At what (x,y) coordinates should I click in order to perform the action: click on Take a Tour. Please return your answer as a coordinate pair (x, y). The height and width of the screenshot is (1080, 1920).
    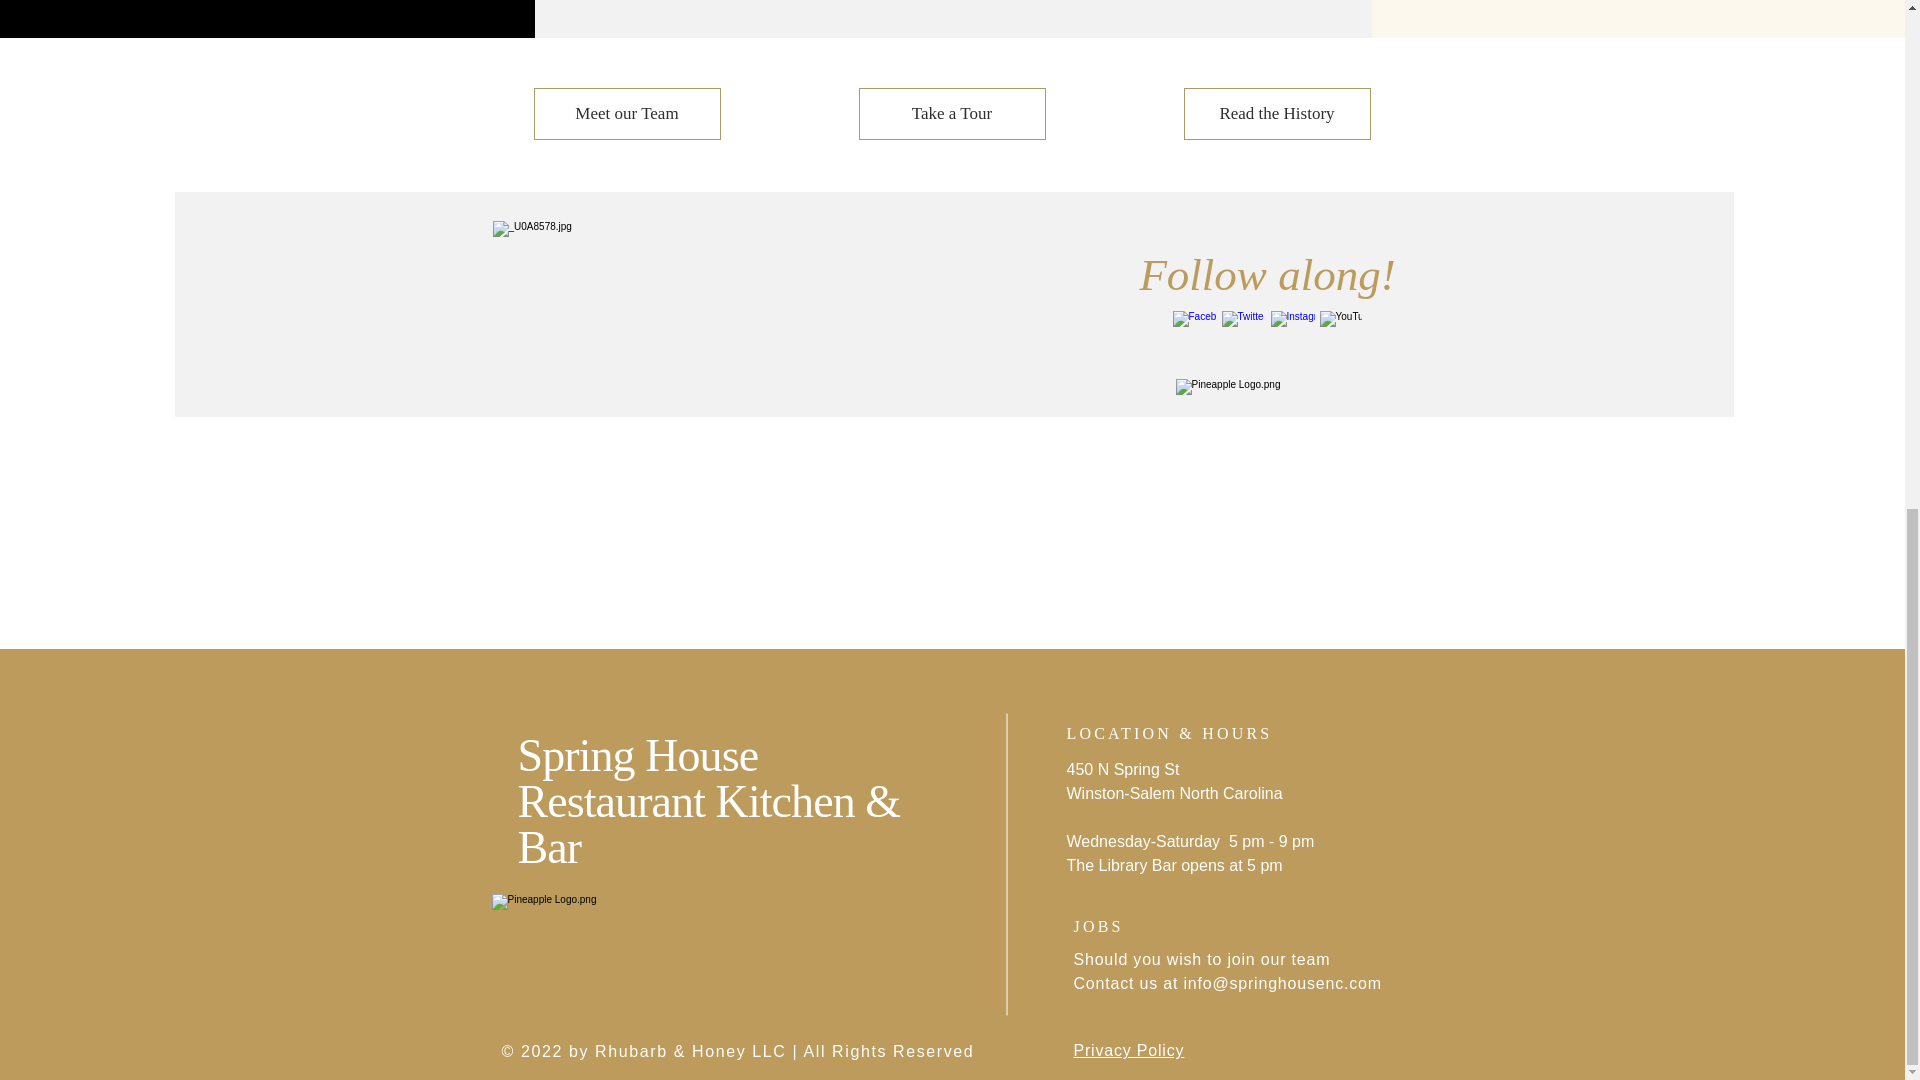
    Looking at the image, I should click on (951, 114).